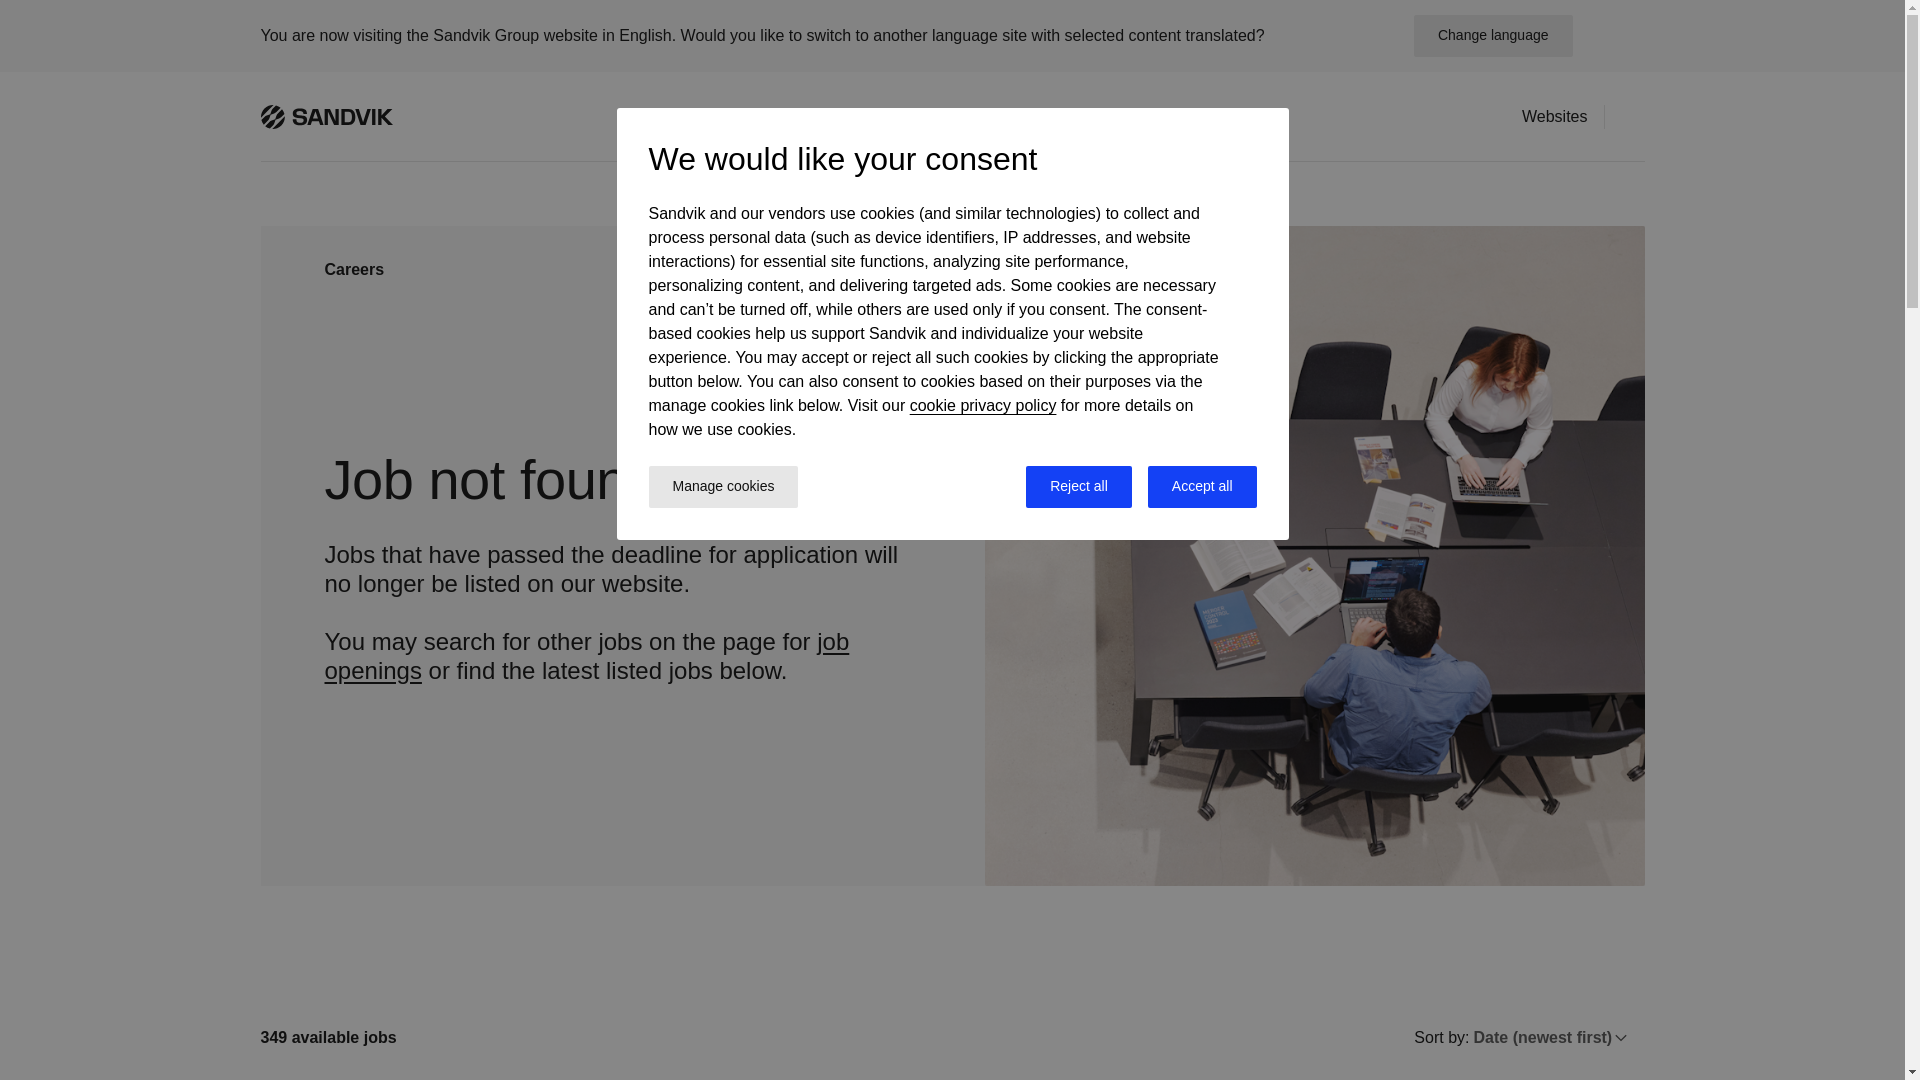 The width and height of the screenshot is (1920, 1080). What do you see at coordinates (822, 116) in the screenshot?
I see `Investors` at bounding box center [822, 116].